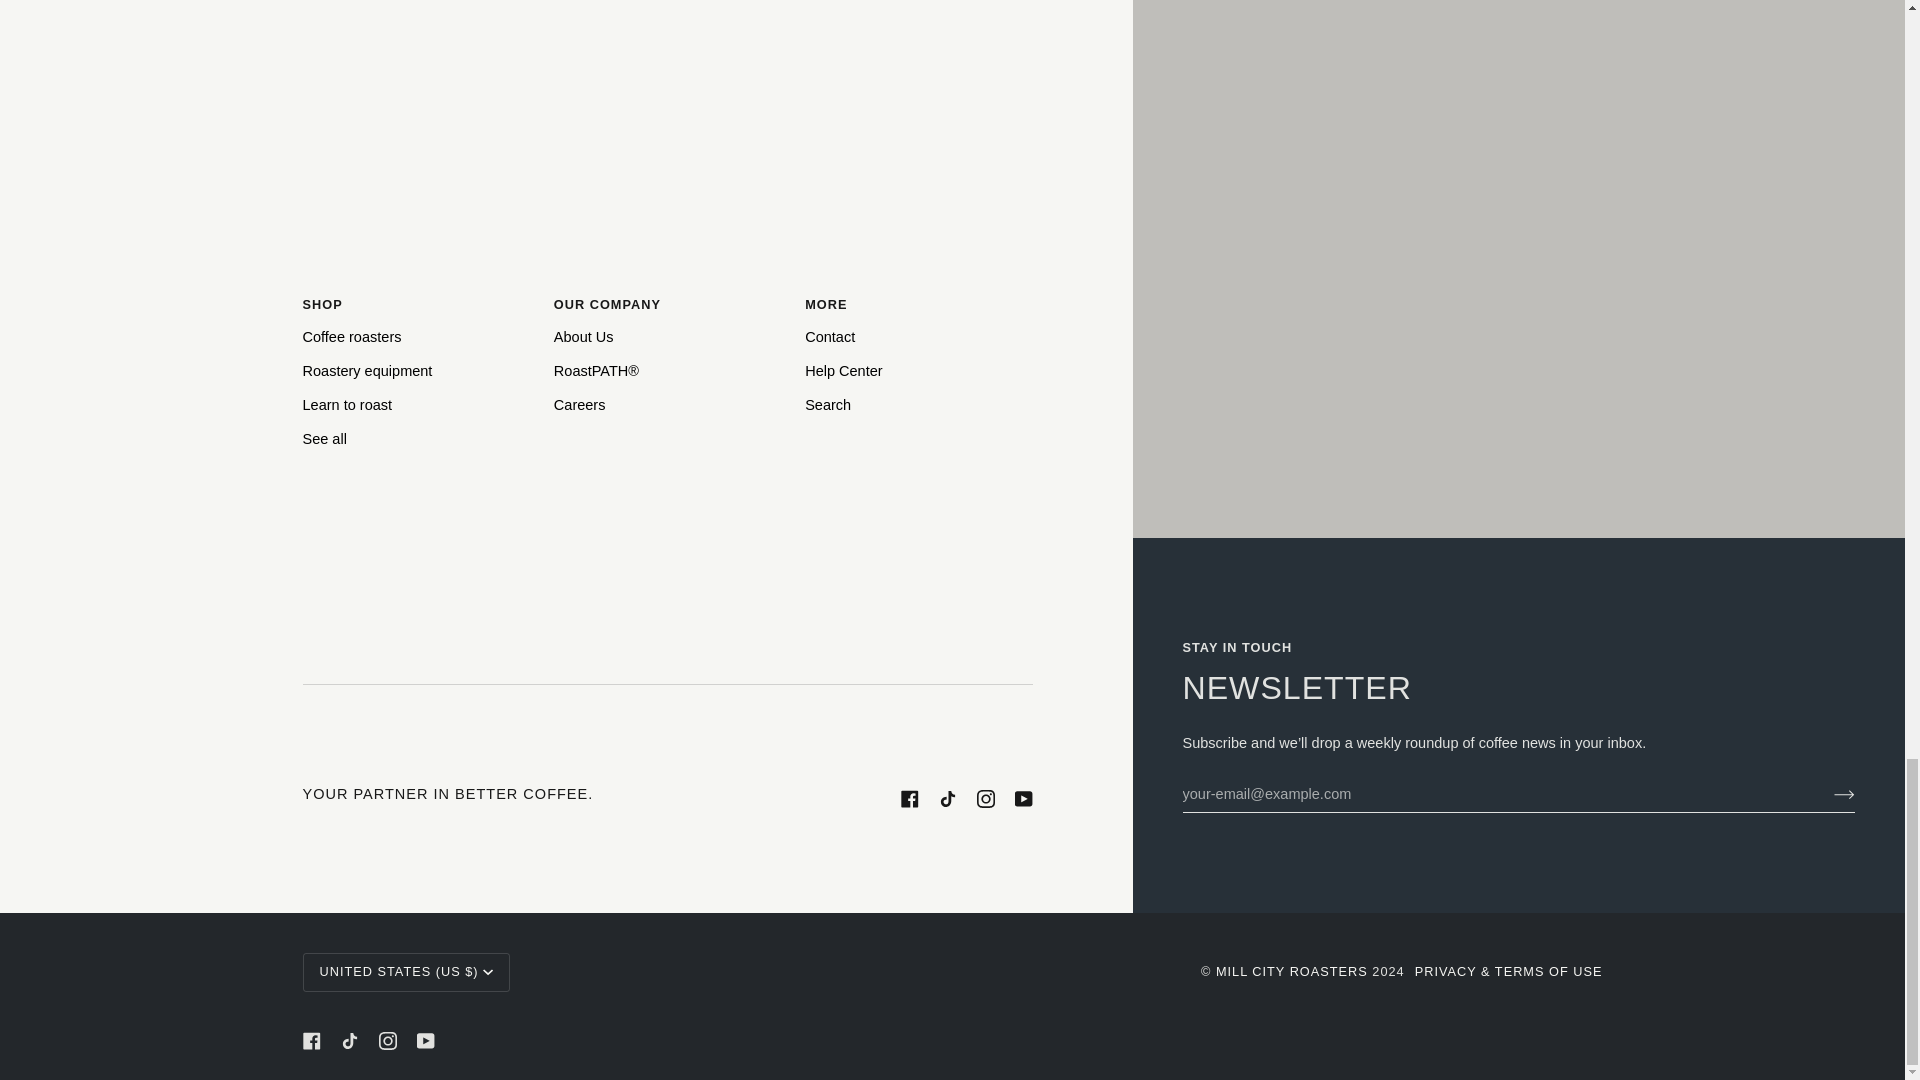  Describe the element at coordinates (1022, 798) in the screenshot. I see `YouTube` at that location.